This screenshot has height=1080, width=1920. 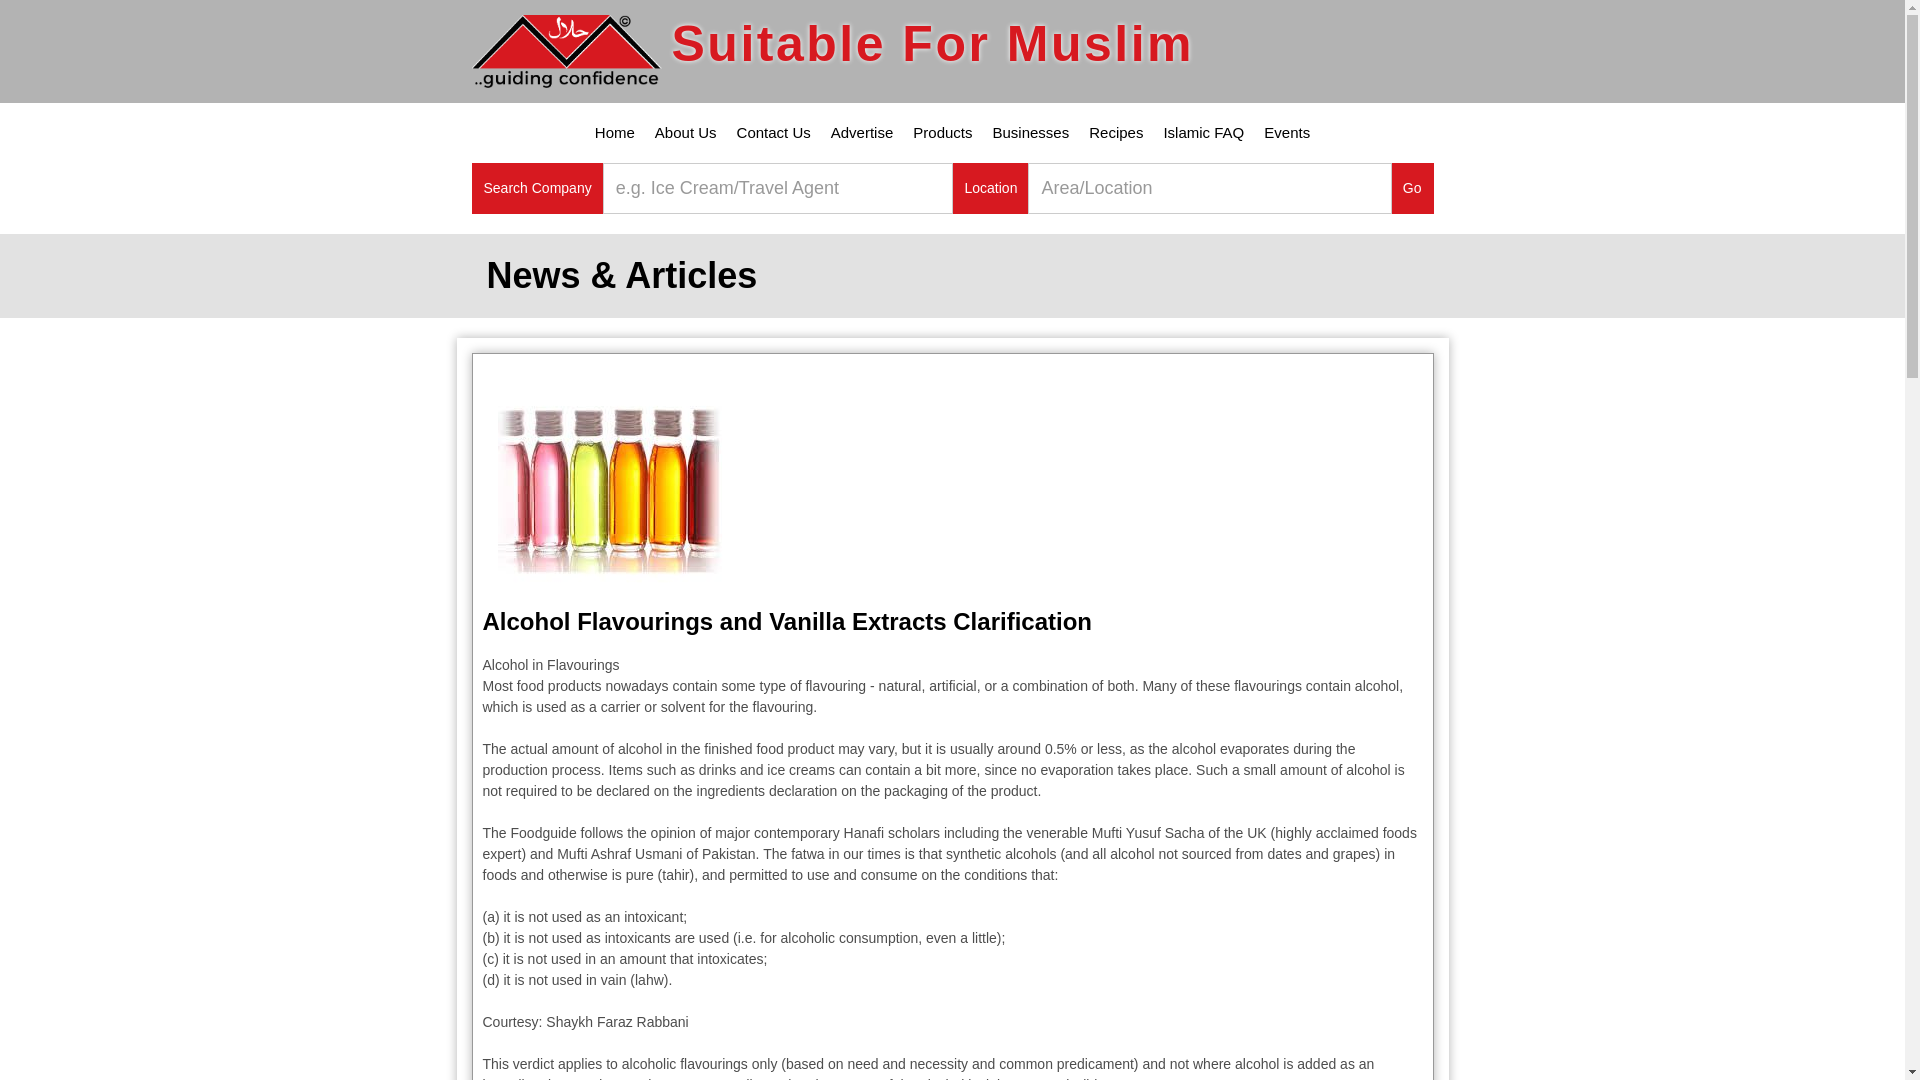 What do you see at coordinates (942, 132) in the screenshot?
I see `Products` at bounding box center [942, 132].